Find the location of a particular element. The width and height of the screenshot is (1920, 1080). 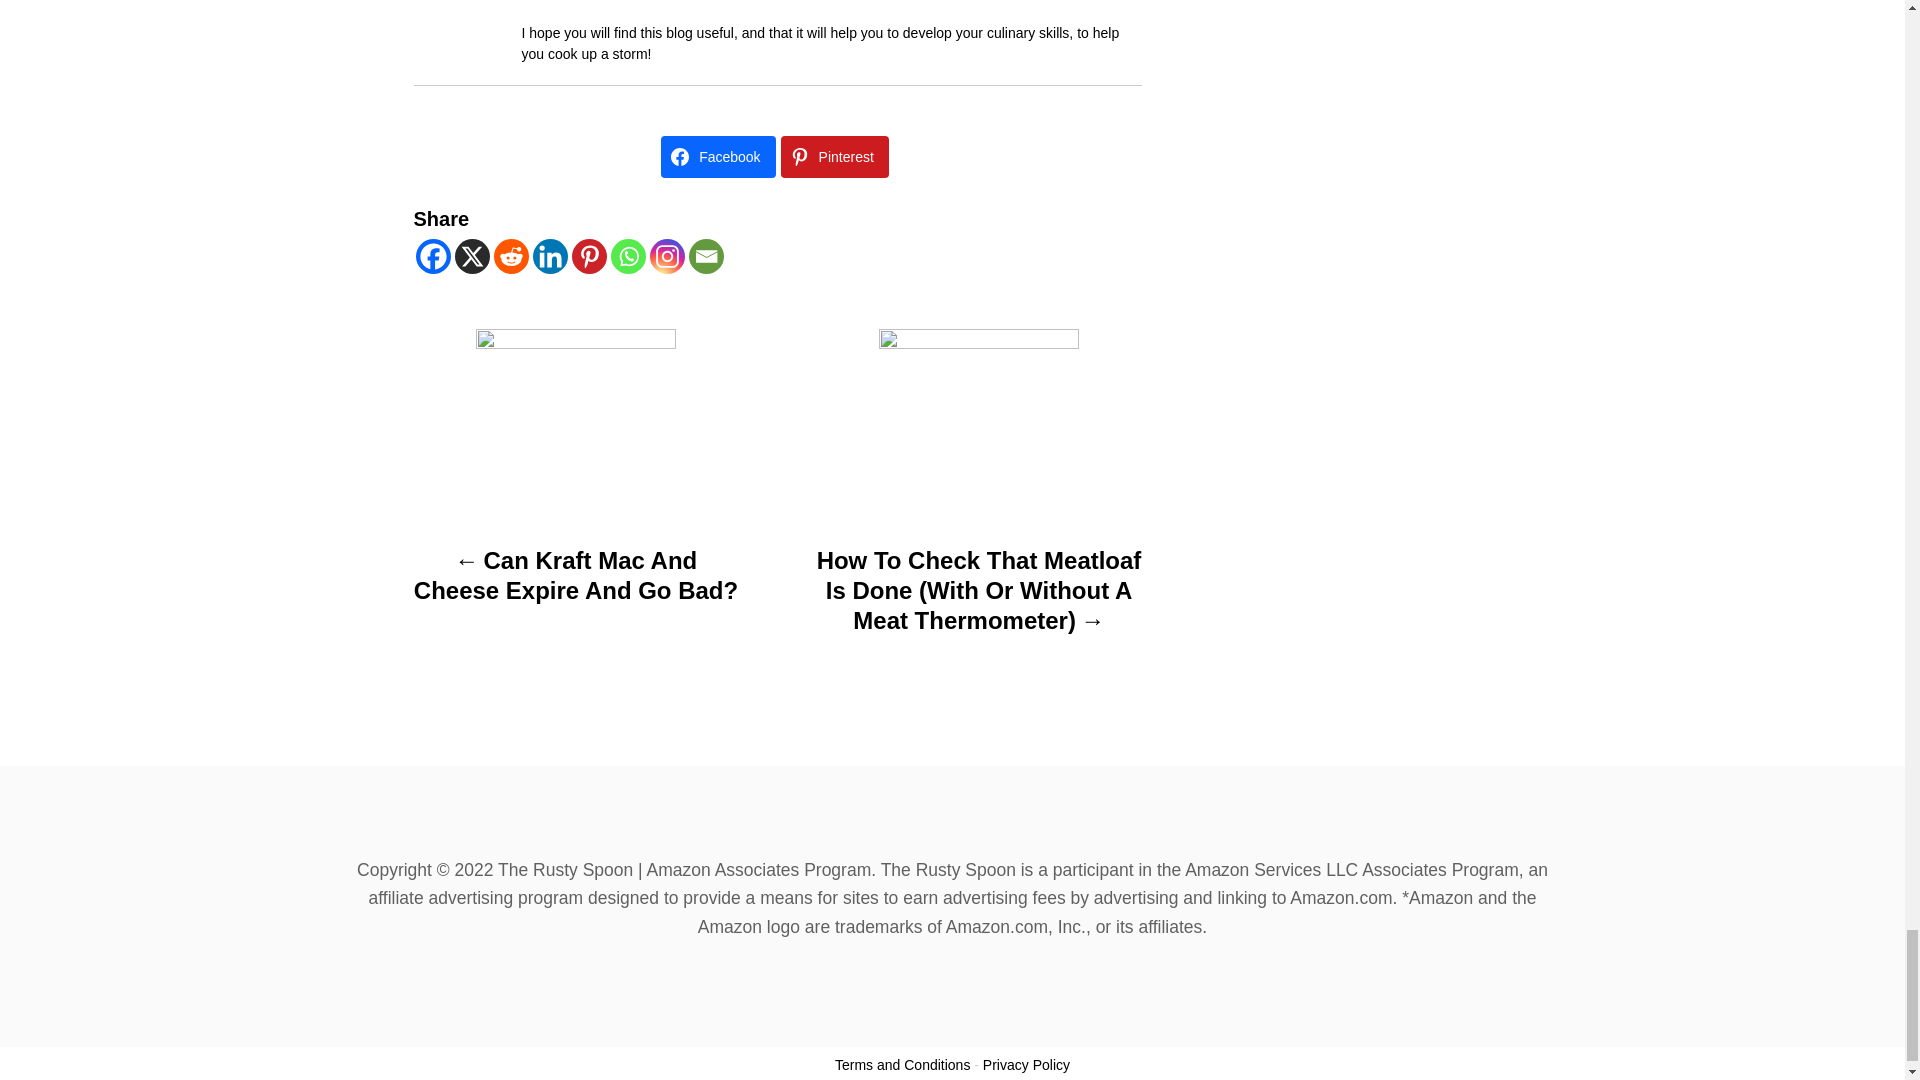

X is located at coordinates (471, 256).